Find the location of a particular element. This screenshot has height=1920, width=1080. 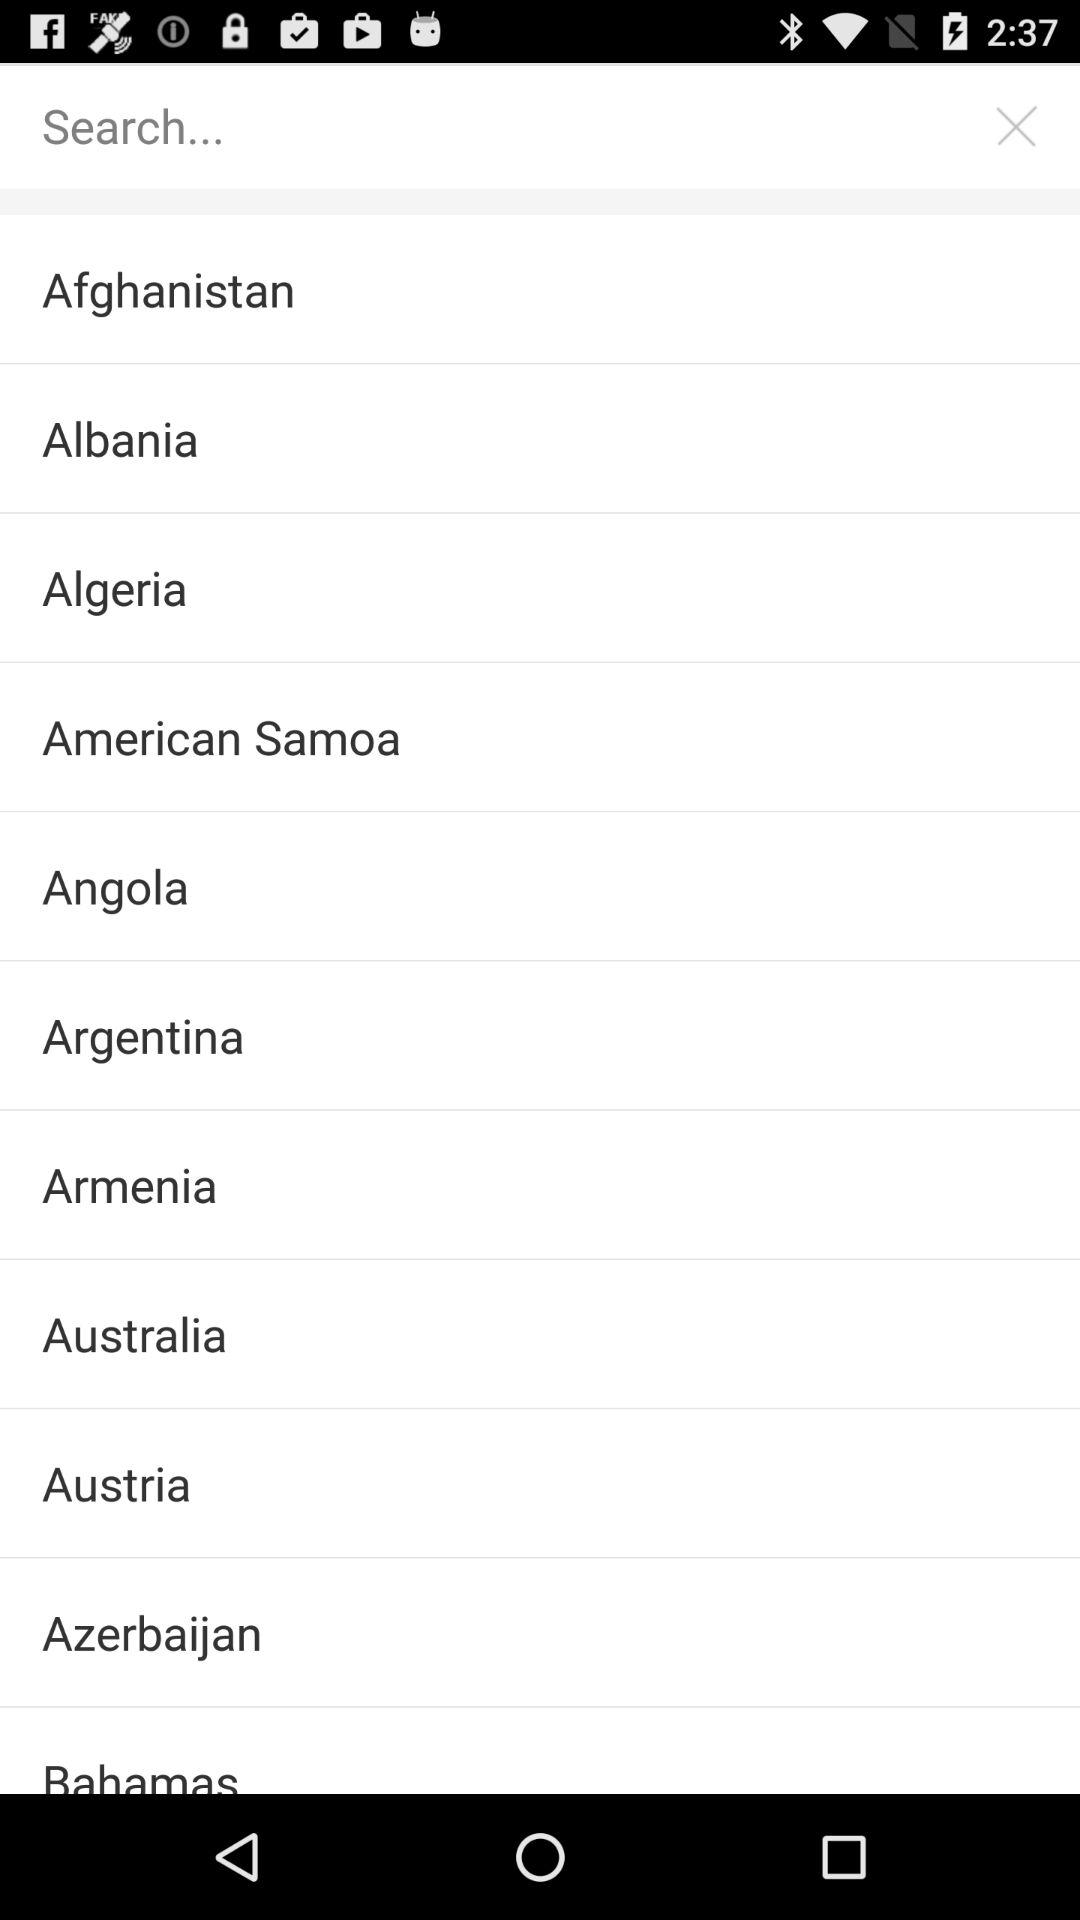

tap argentina checkbox is located at coordinates (540, 1035).